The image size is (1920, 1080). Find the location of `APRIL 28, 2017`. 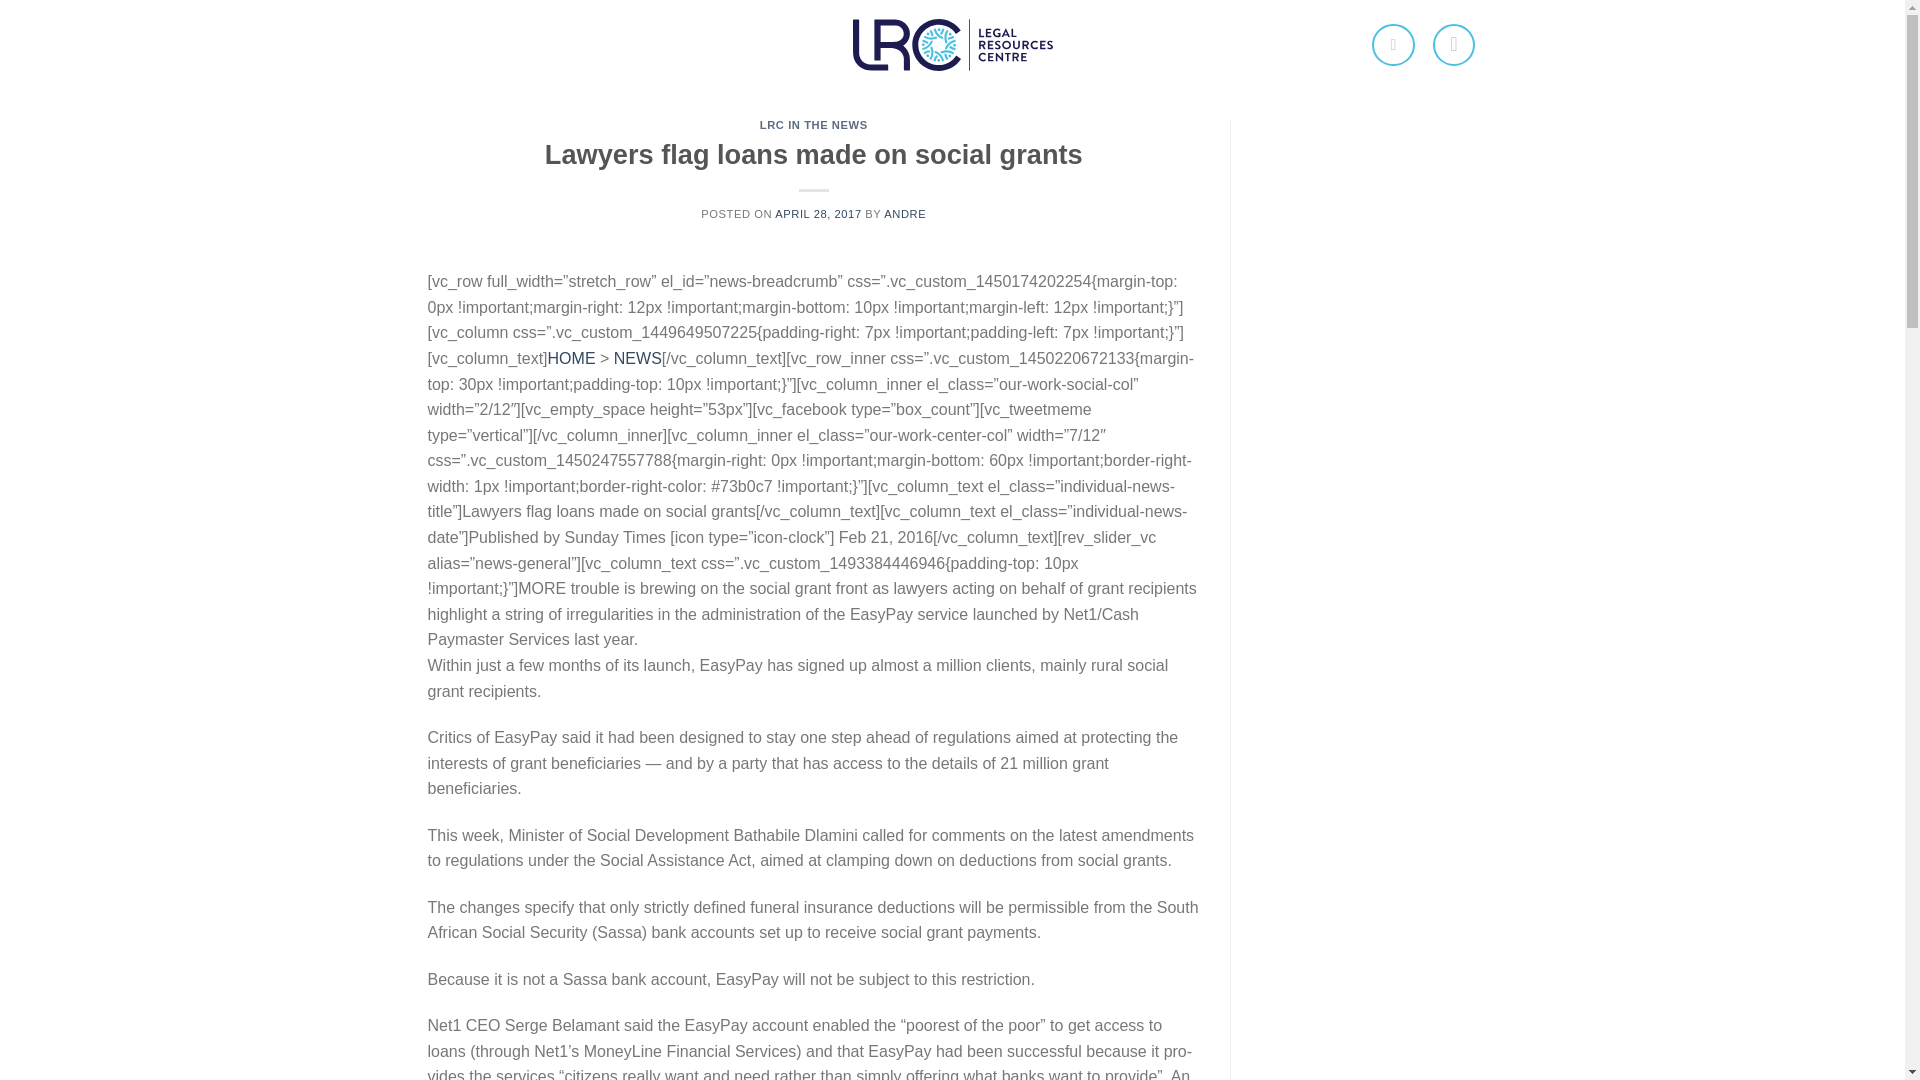

APRIL 28, 2017 is located at coordinates (818, 214).